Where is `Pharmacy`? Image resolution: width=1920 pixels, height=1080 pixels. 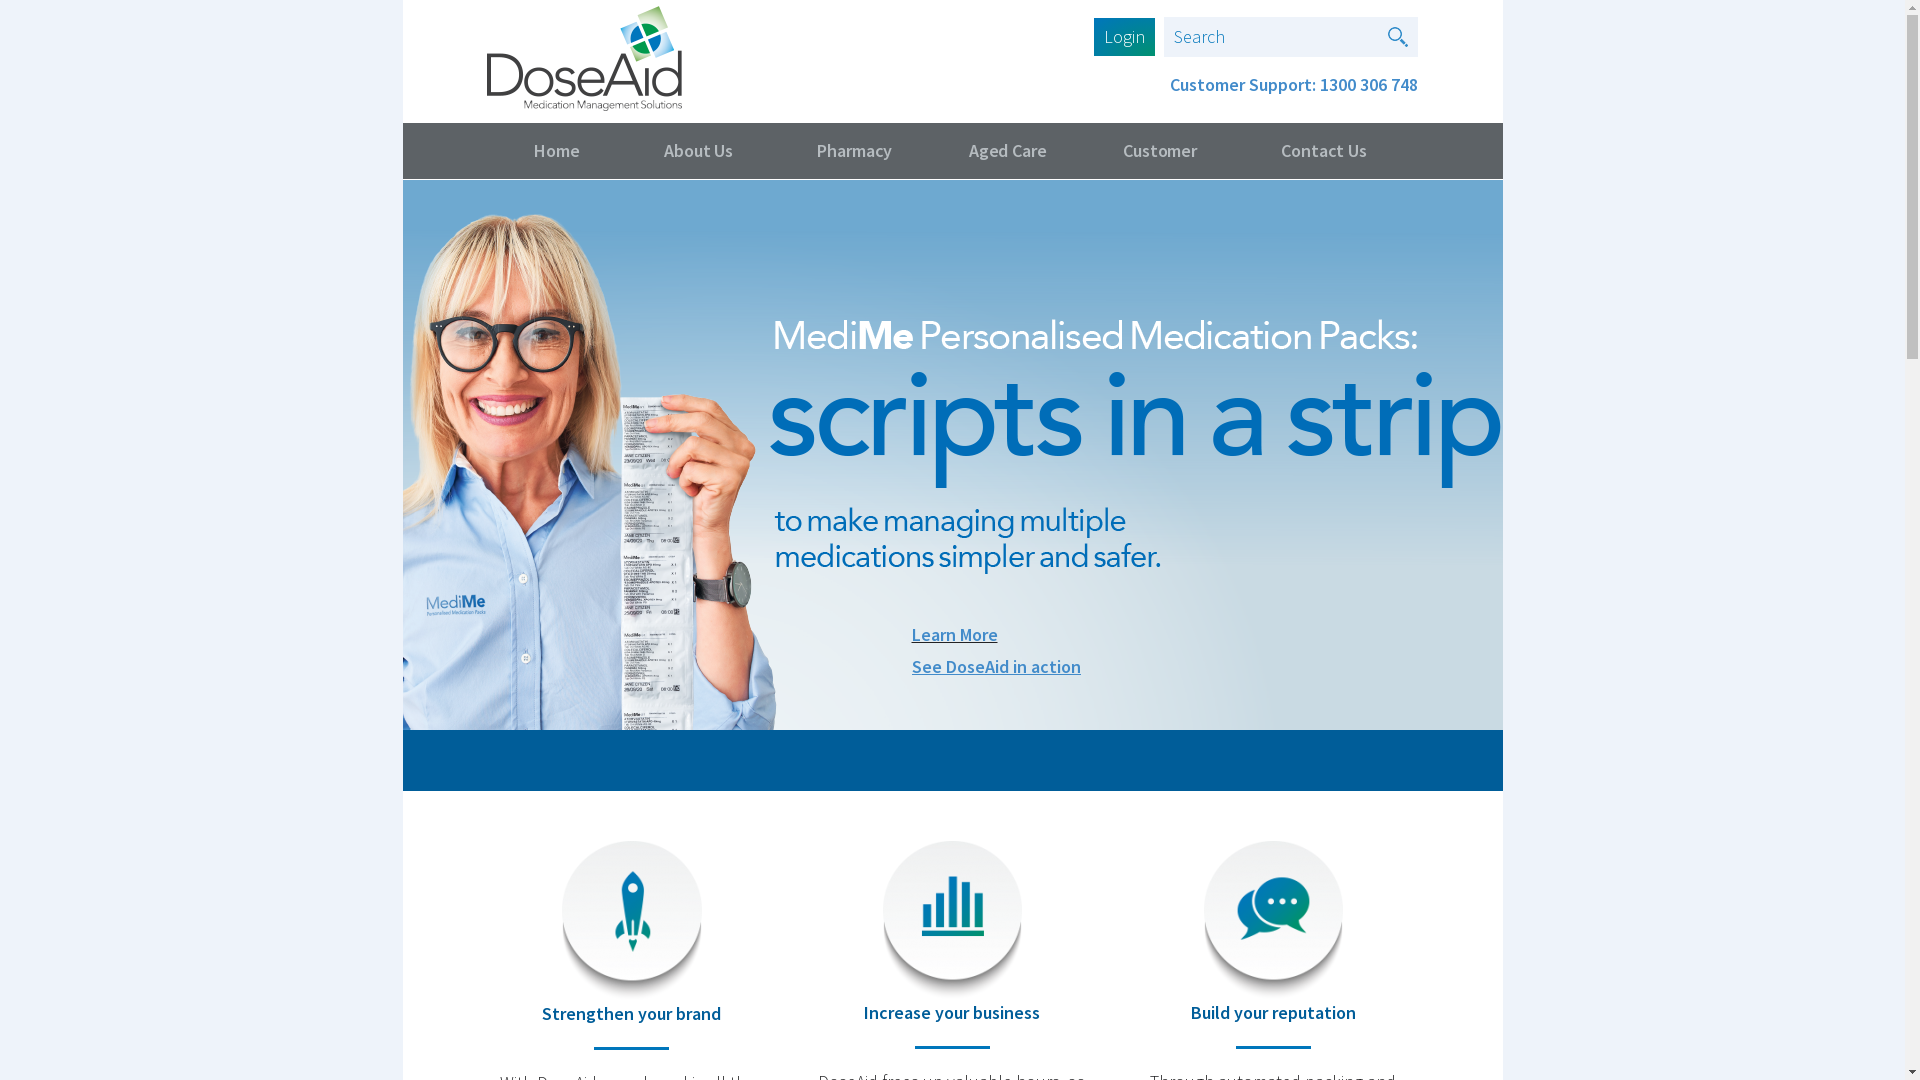 Pharmacy is located at coordinates (856, 151).